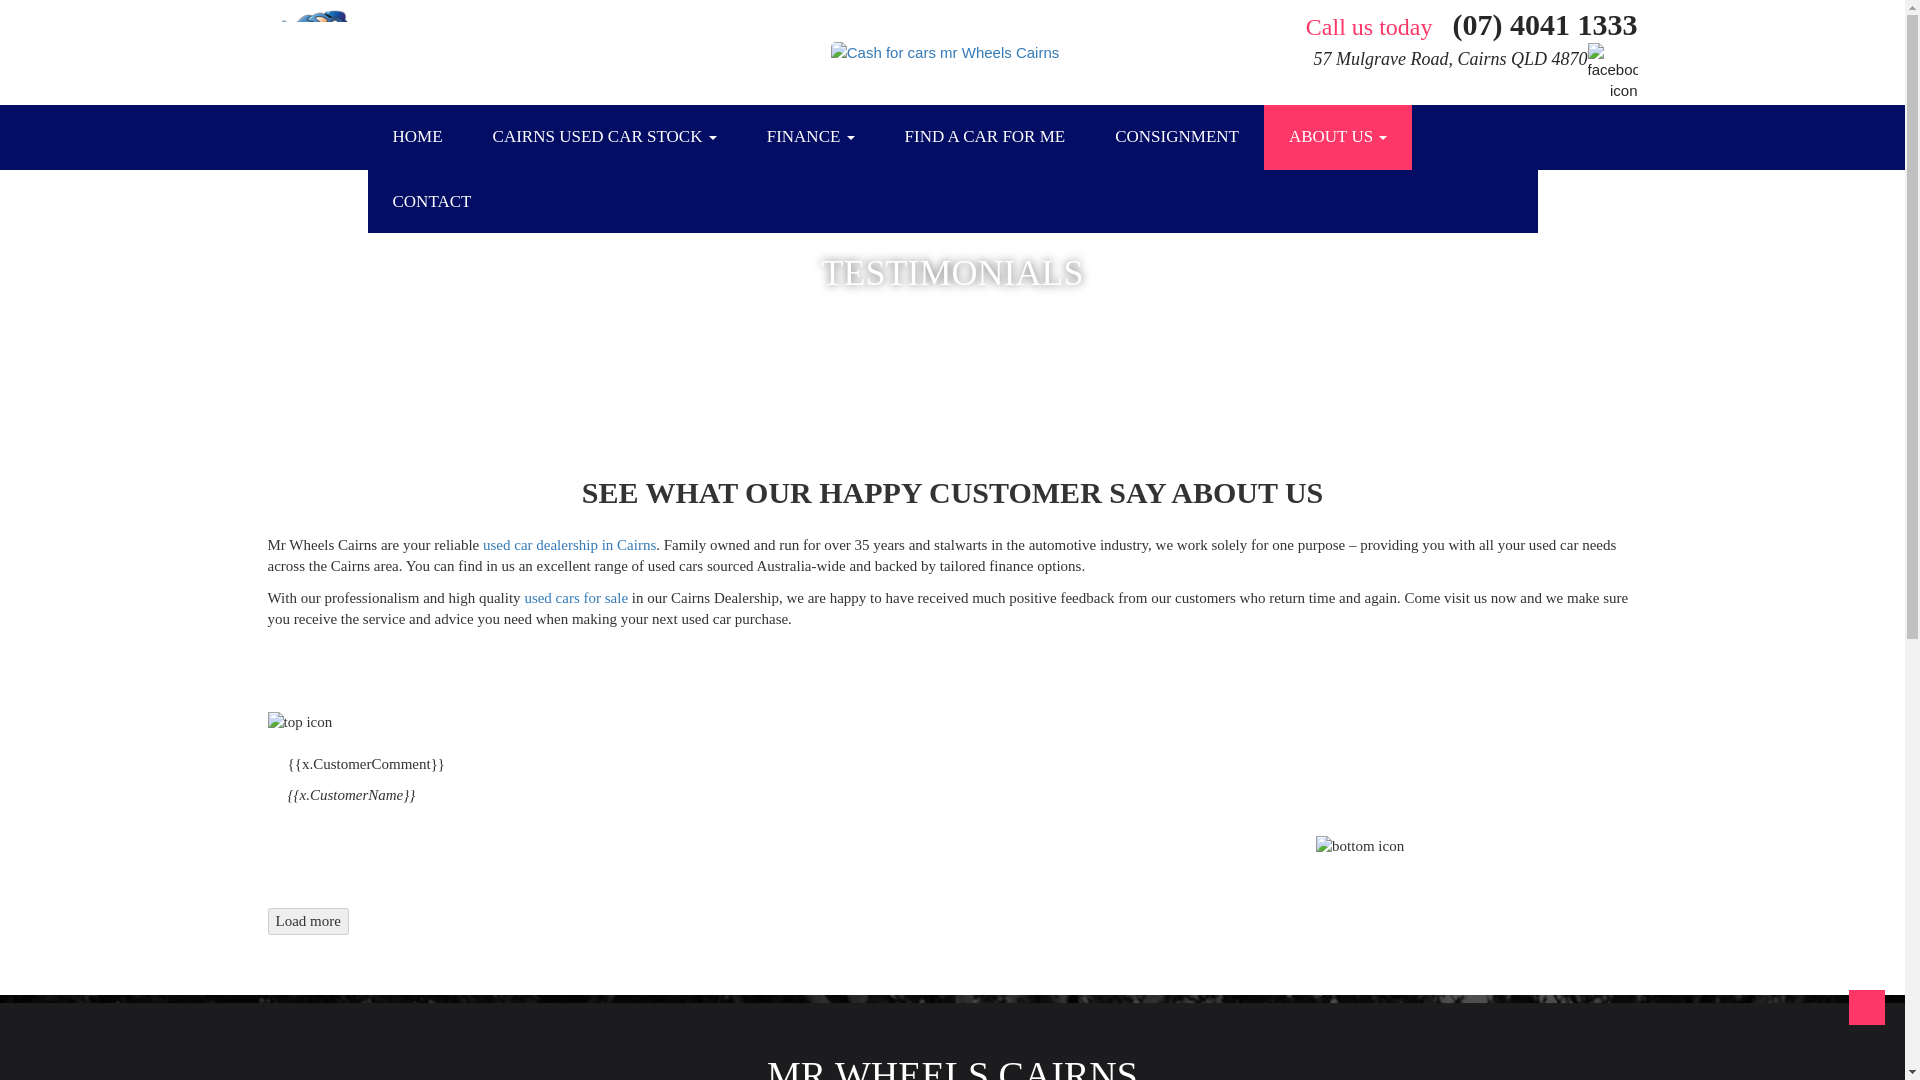 The height and width of the screenshot is (1080, 1920). I want to click on ABOUT US, so click(1337, 136).